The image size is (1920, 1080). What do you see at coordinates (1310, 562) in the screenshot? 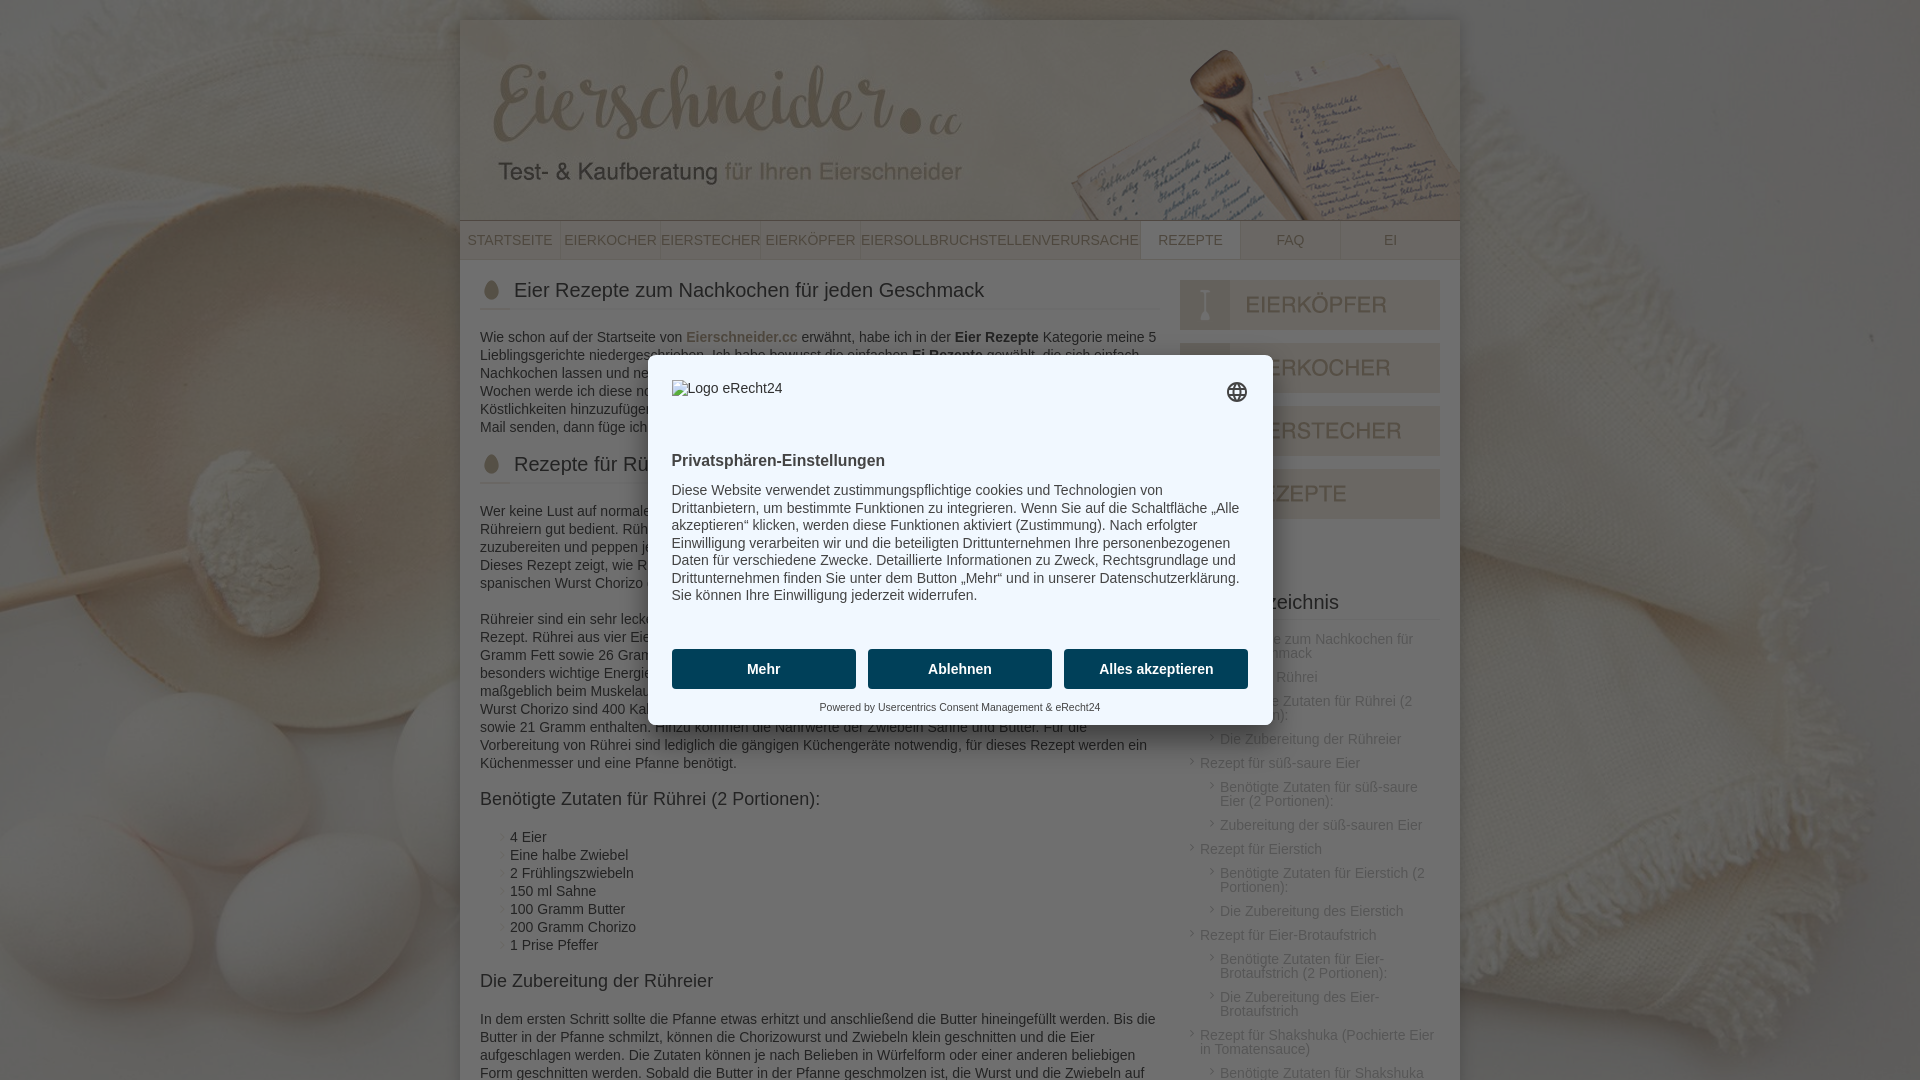
I see `FAQ` at bounding box center [1310, 562].